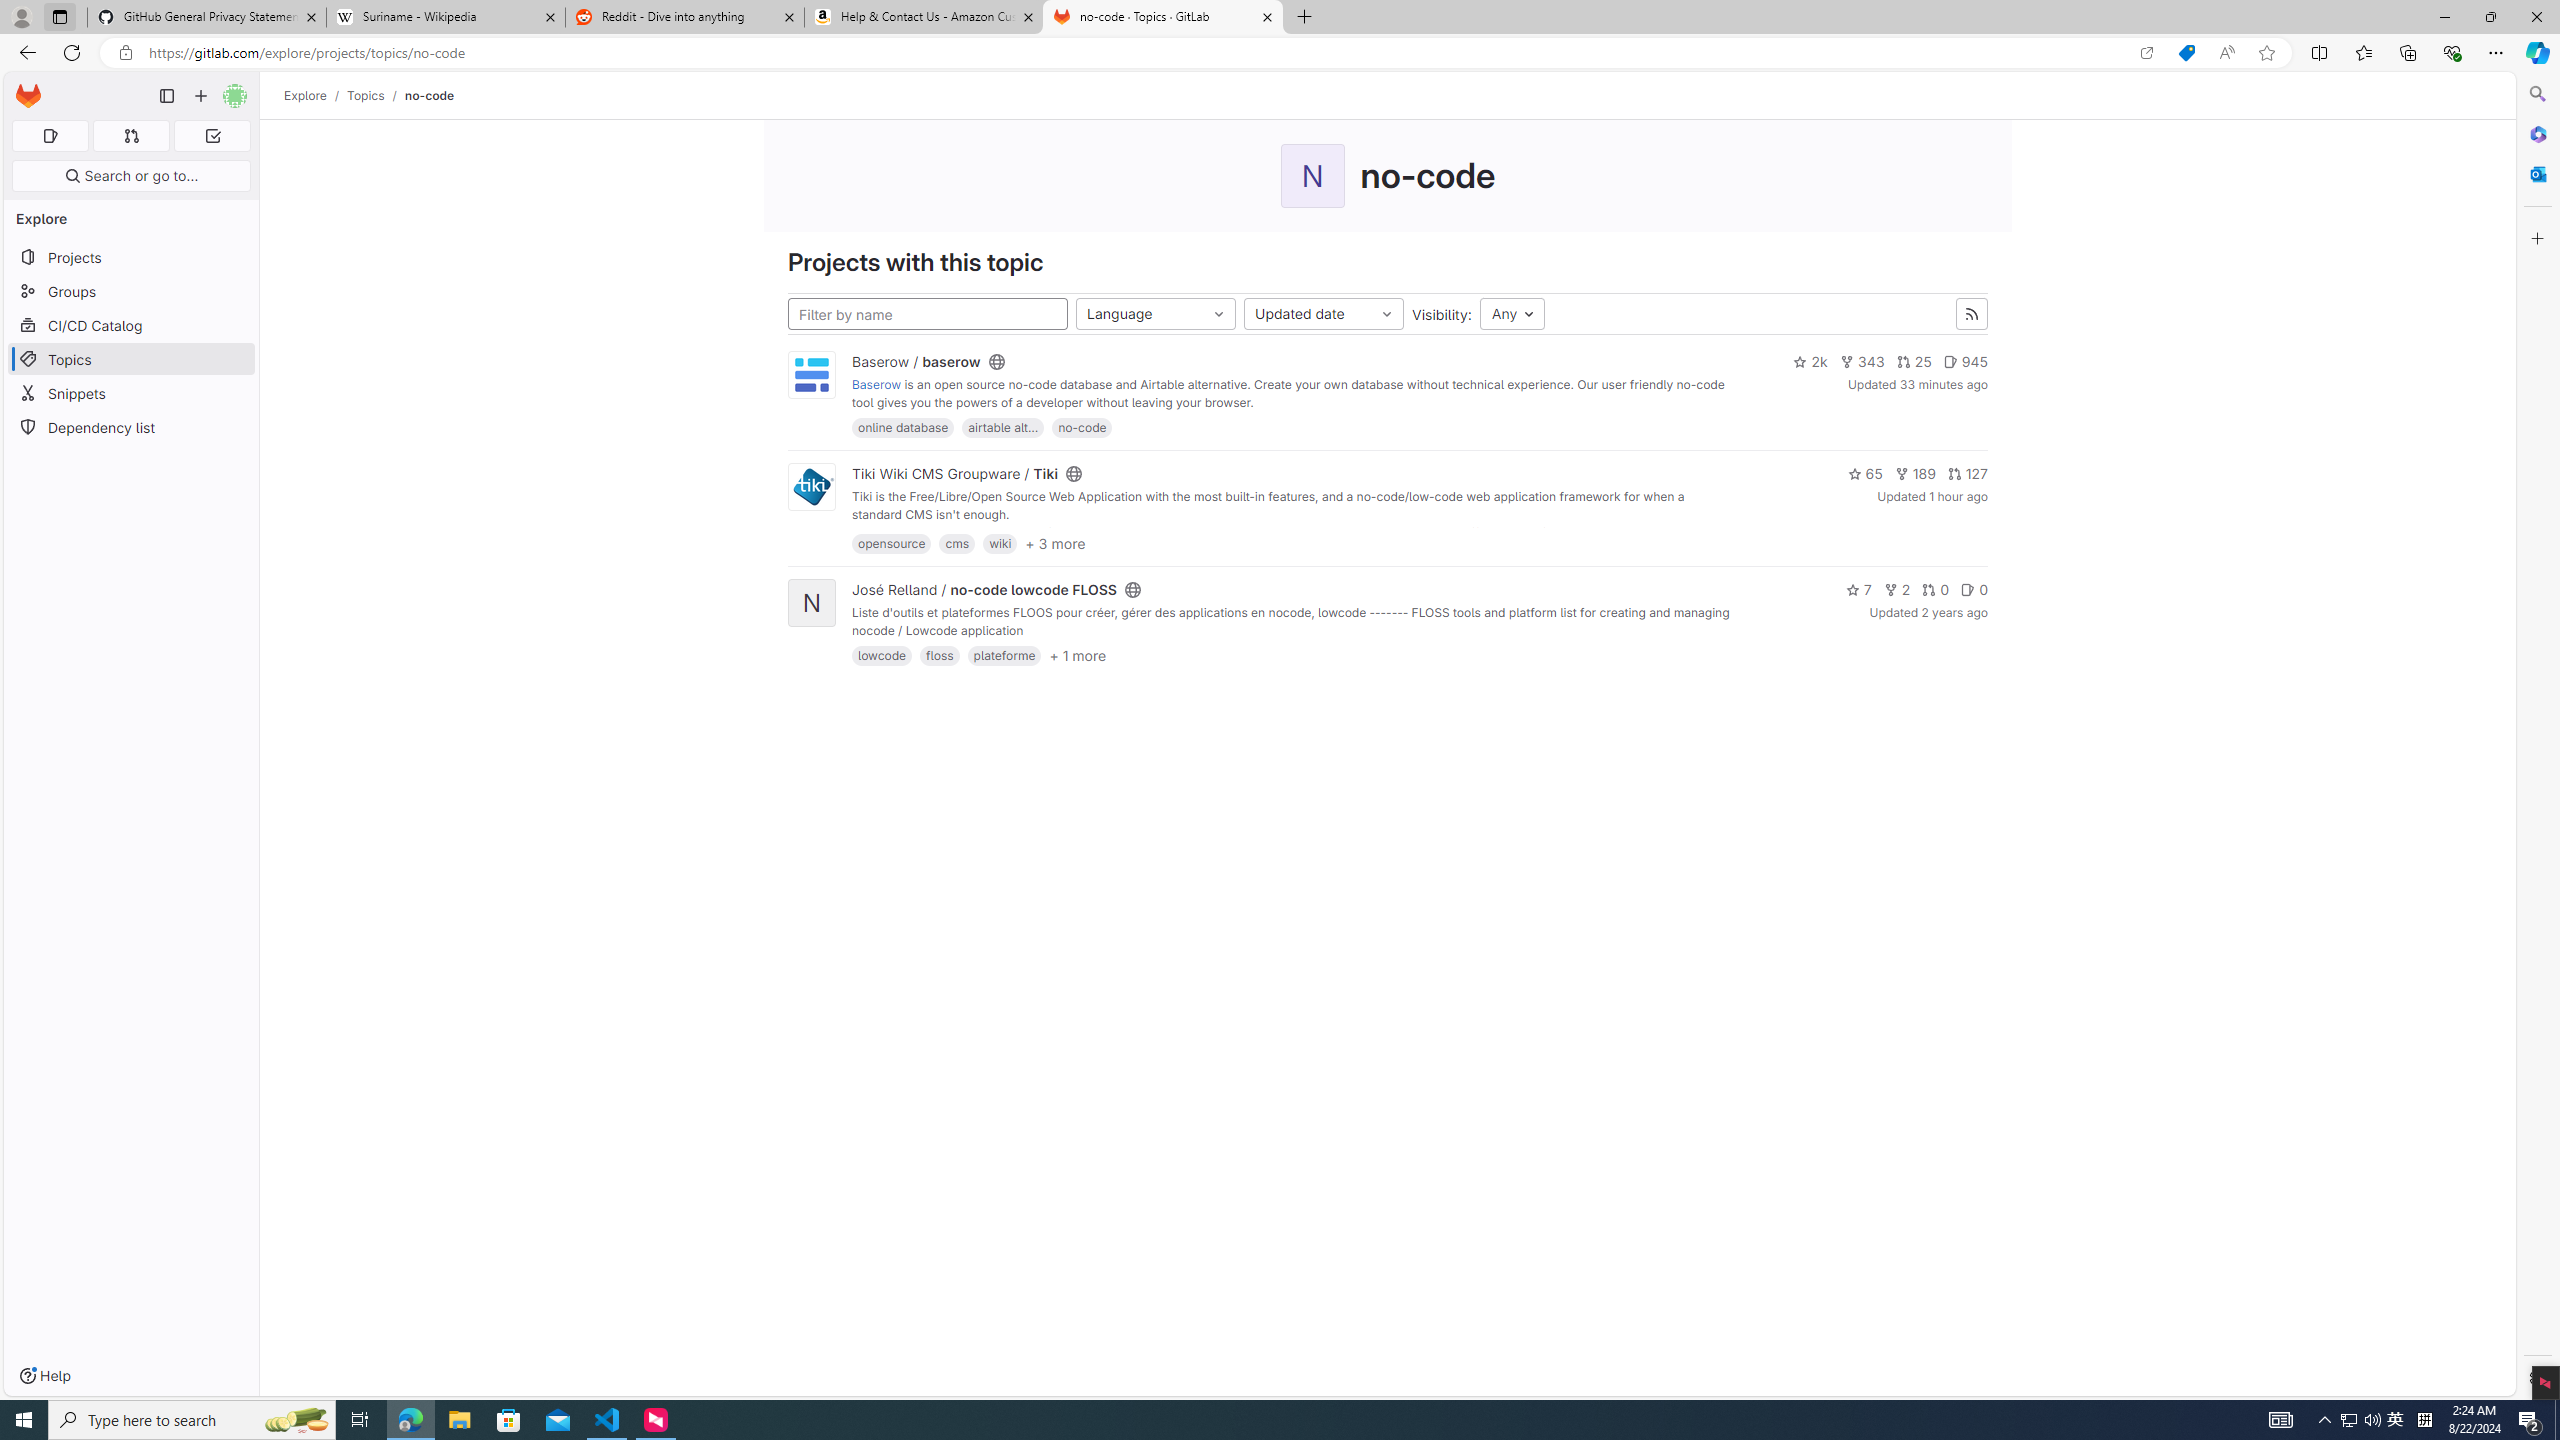  What do you see at coordinates (812, 488) in the screenshot?
I see `Class: project` at bounding box center [812, 488].